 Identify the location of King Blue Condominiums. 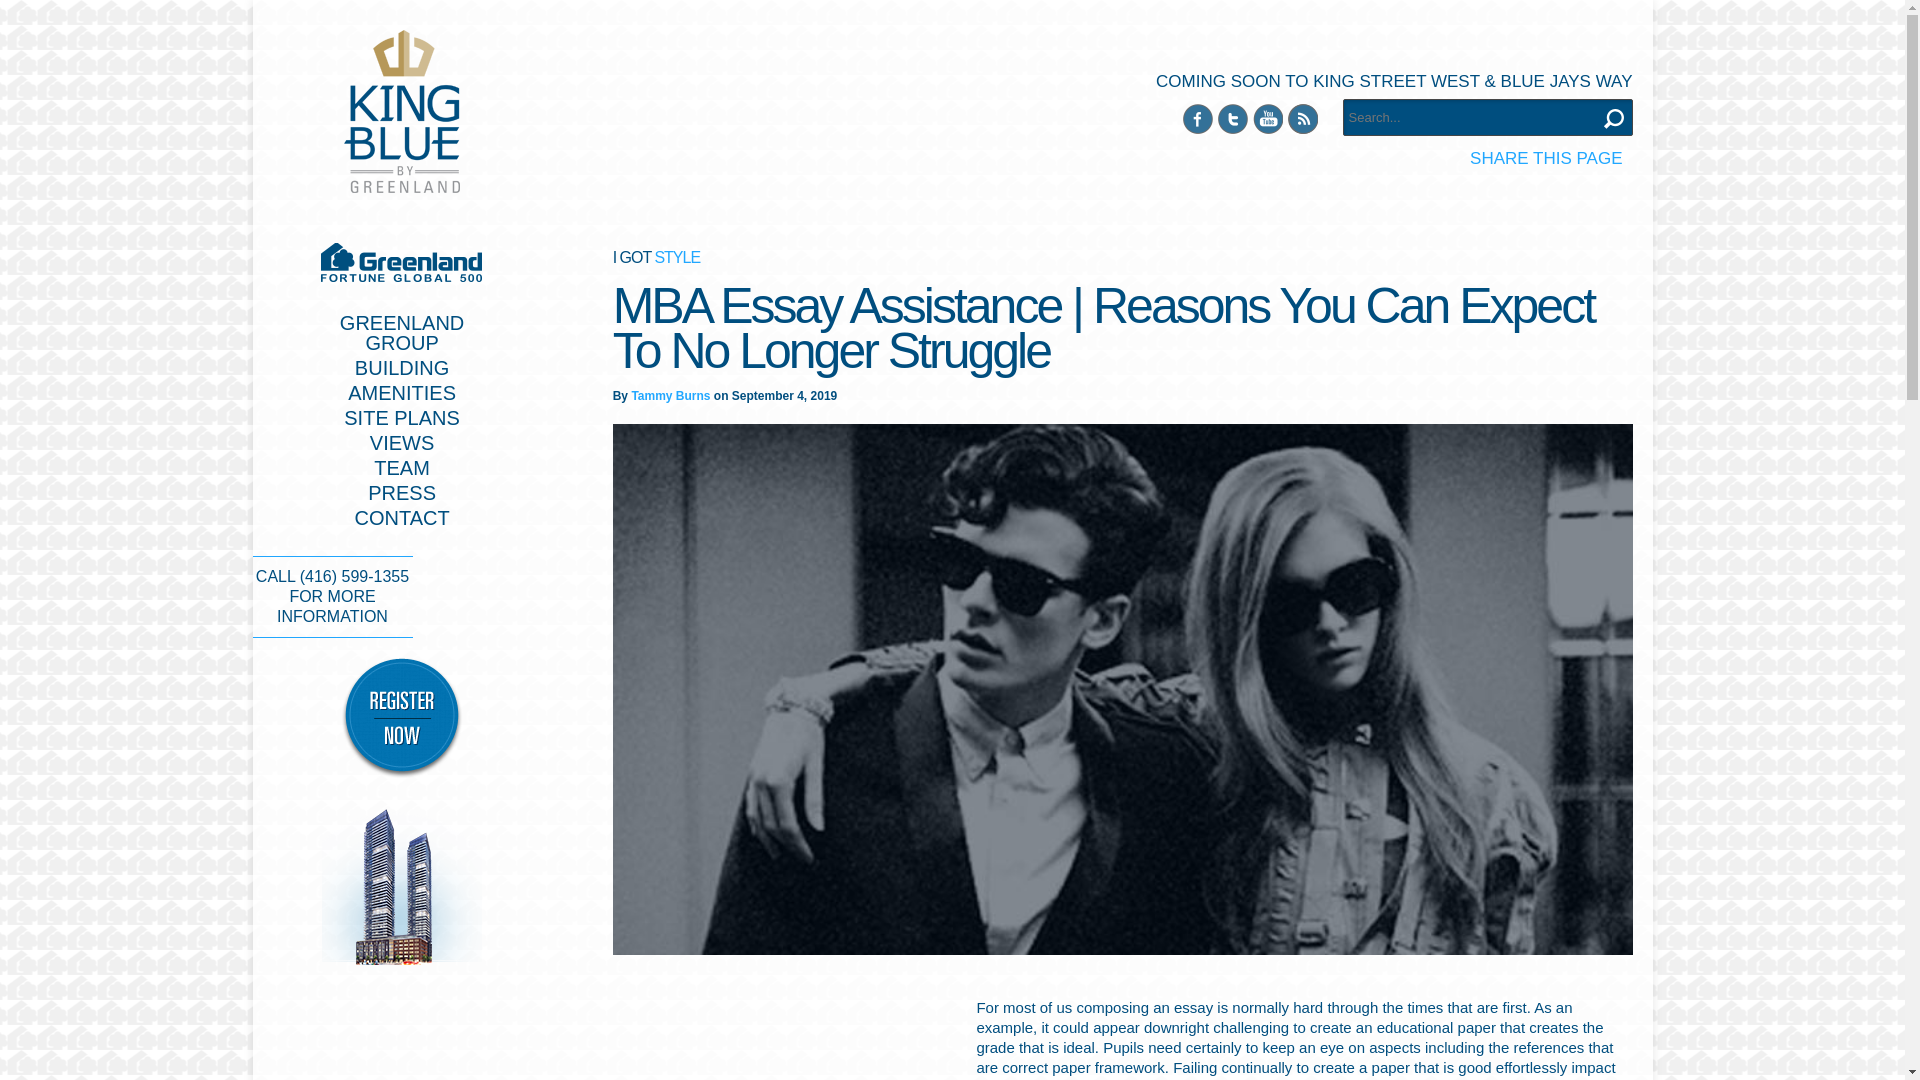
(402, 112).